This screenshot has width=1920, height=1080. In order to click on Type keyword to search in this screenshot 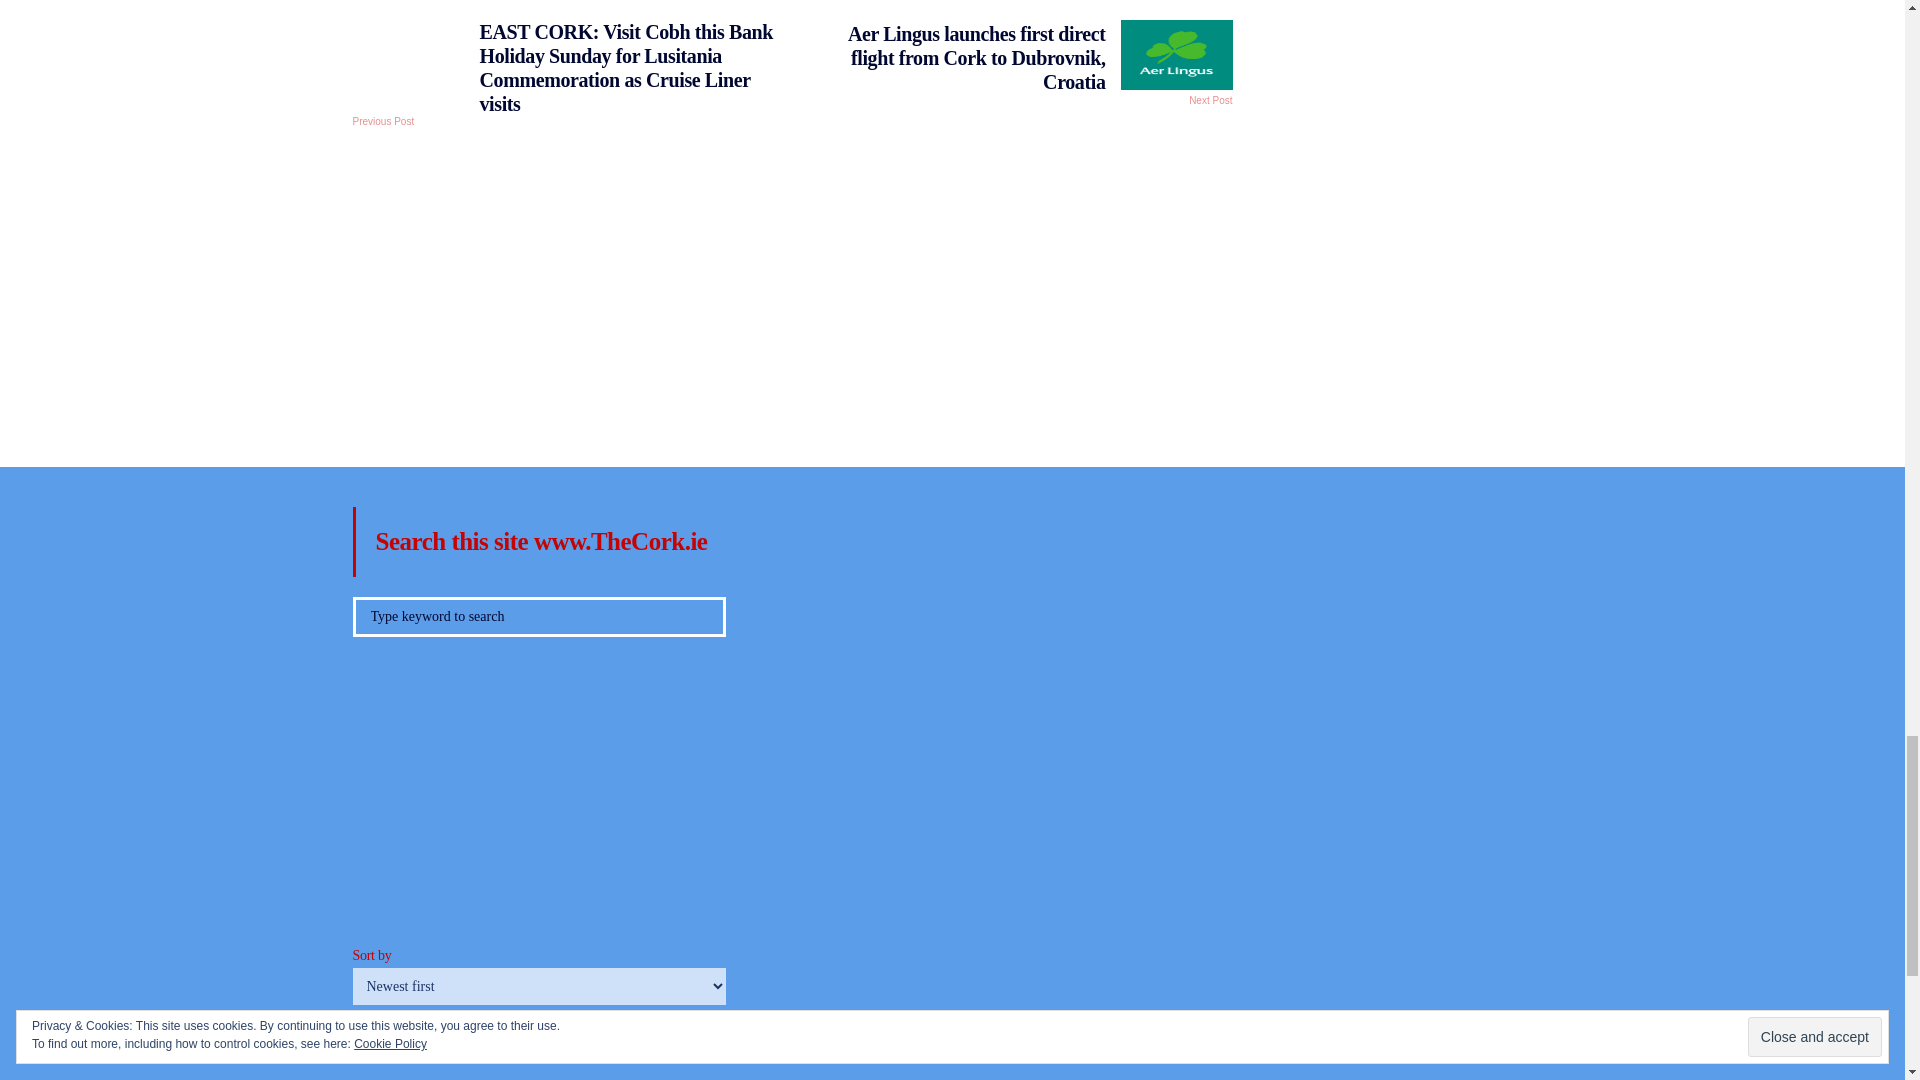, I will do `click(538, 617)`.